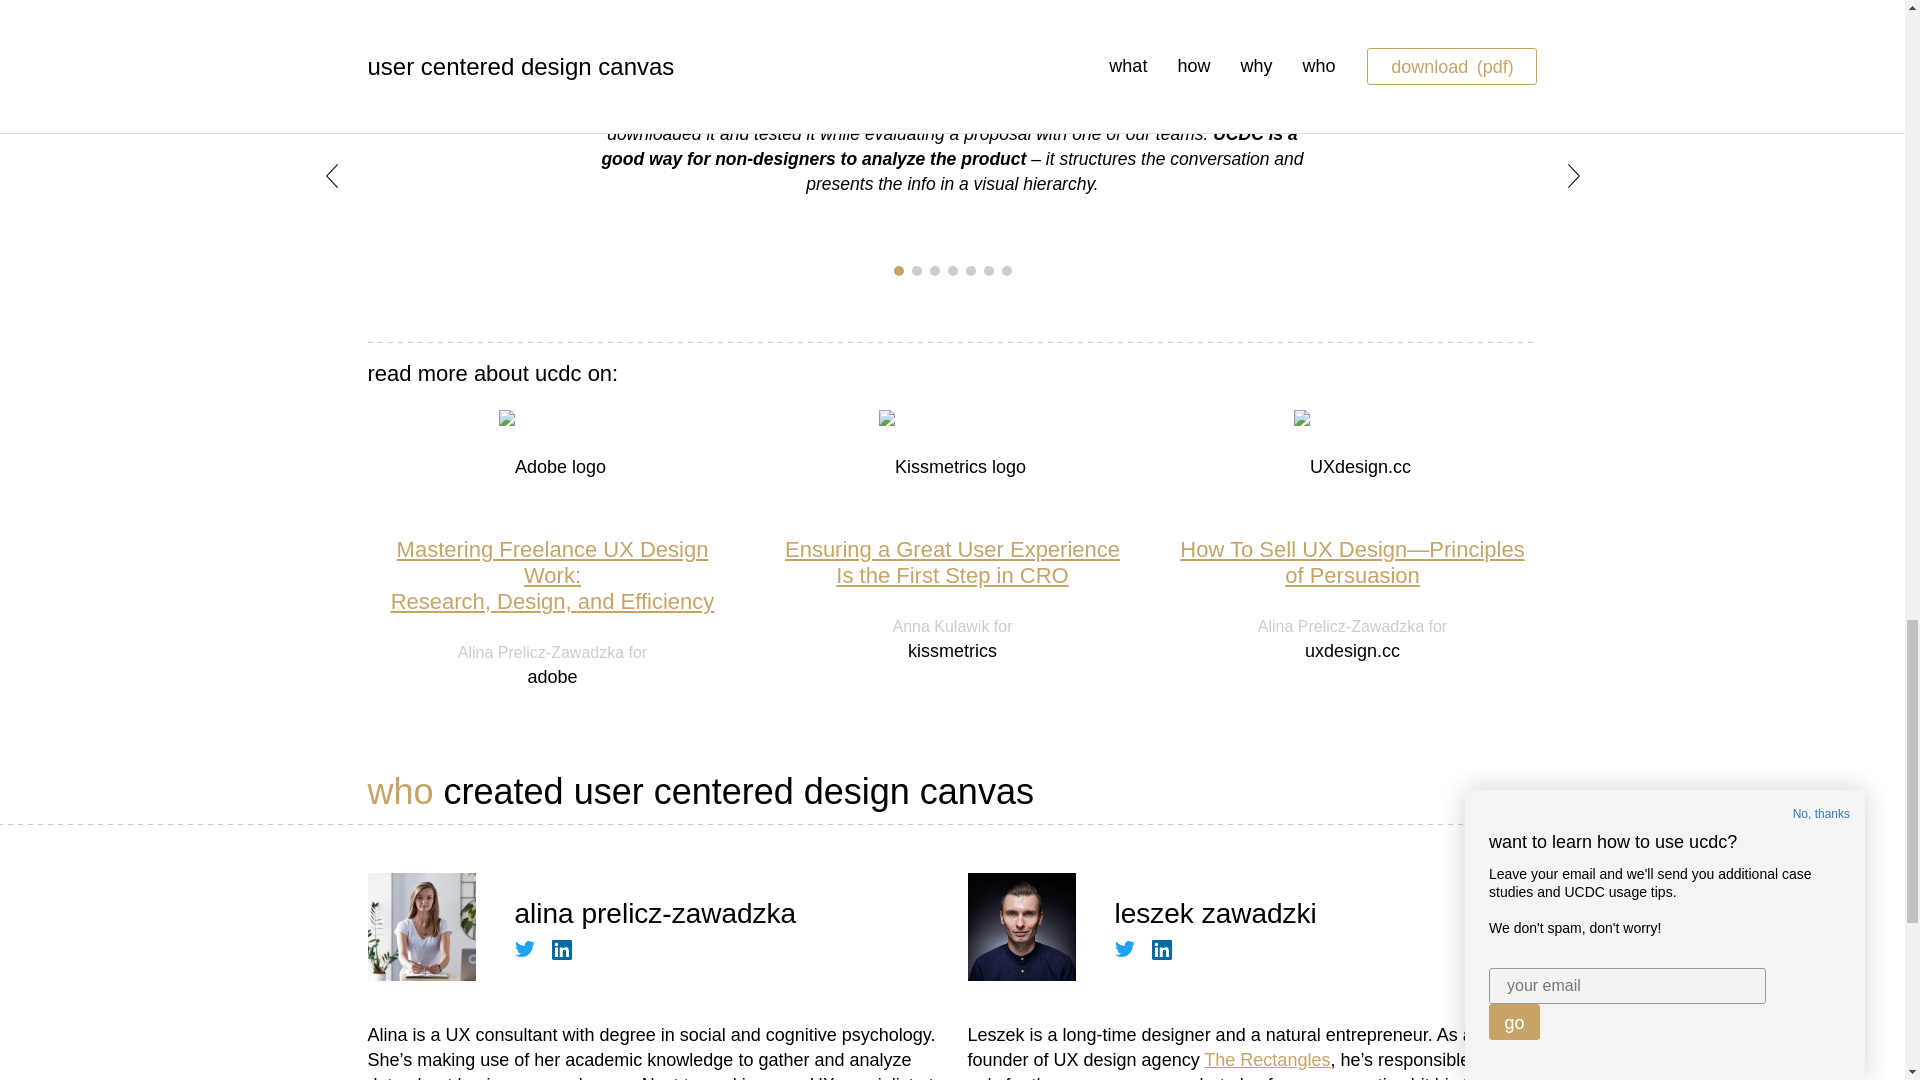  Describe the element at coordinates (899, 270) in the screenshot. I see `1` at that location.